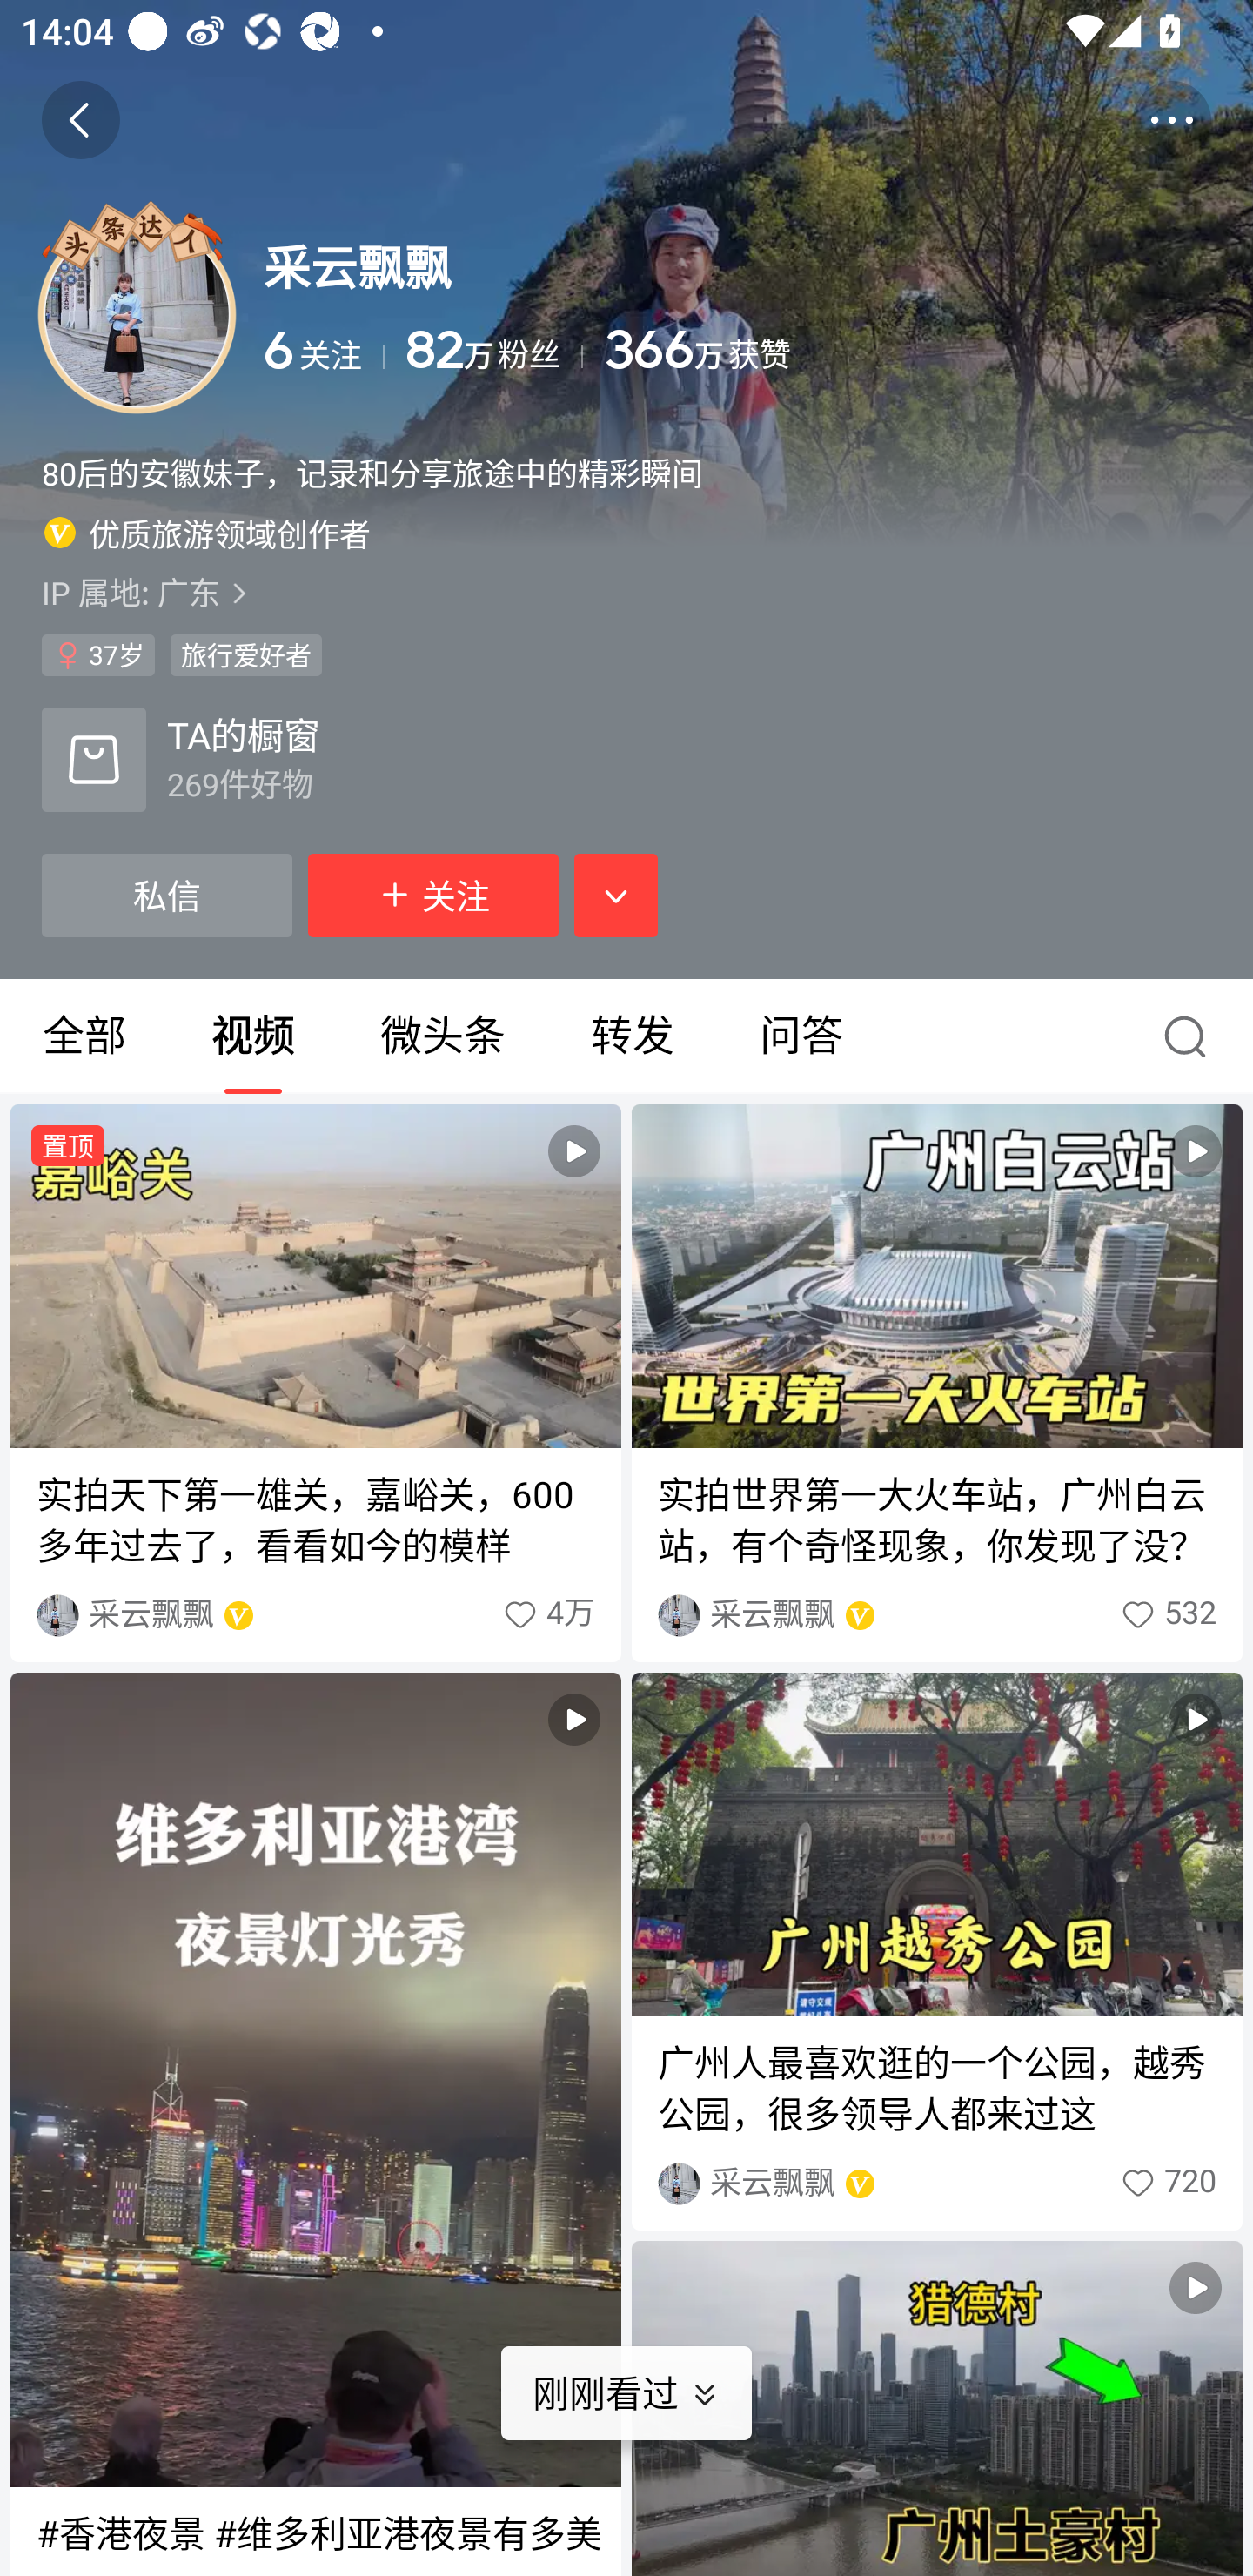 Image resolution: width=1253 pixels, height=2576 pixels. What do you see at coordinates (494, 350) in the screenshot?
I see `82万 粉丝` at bounding box center [494, 350].